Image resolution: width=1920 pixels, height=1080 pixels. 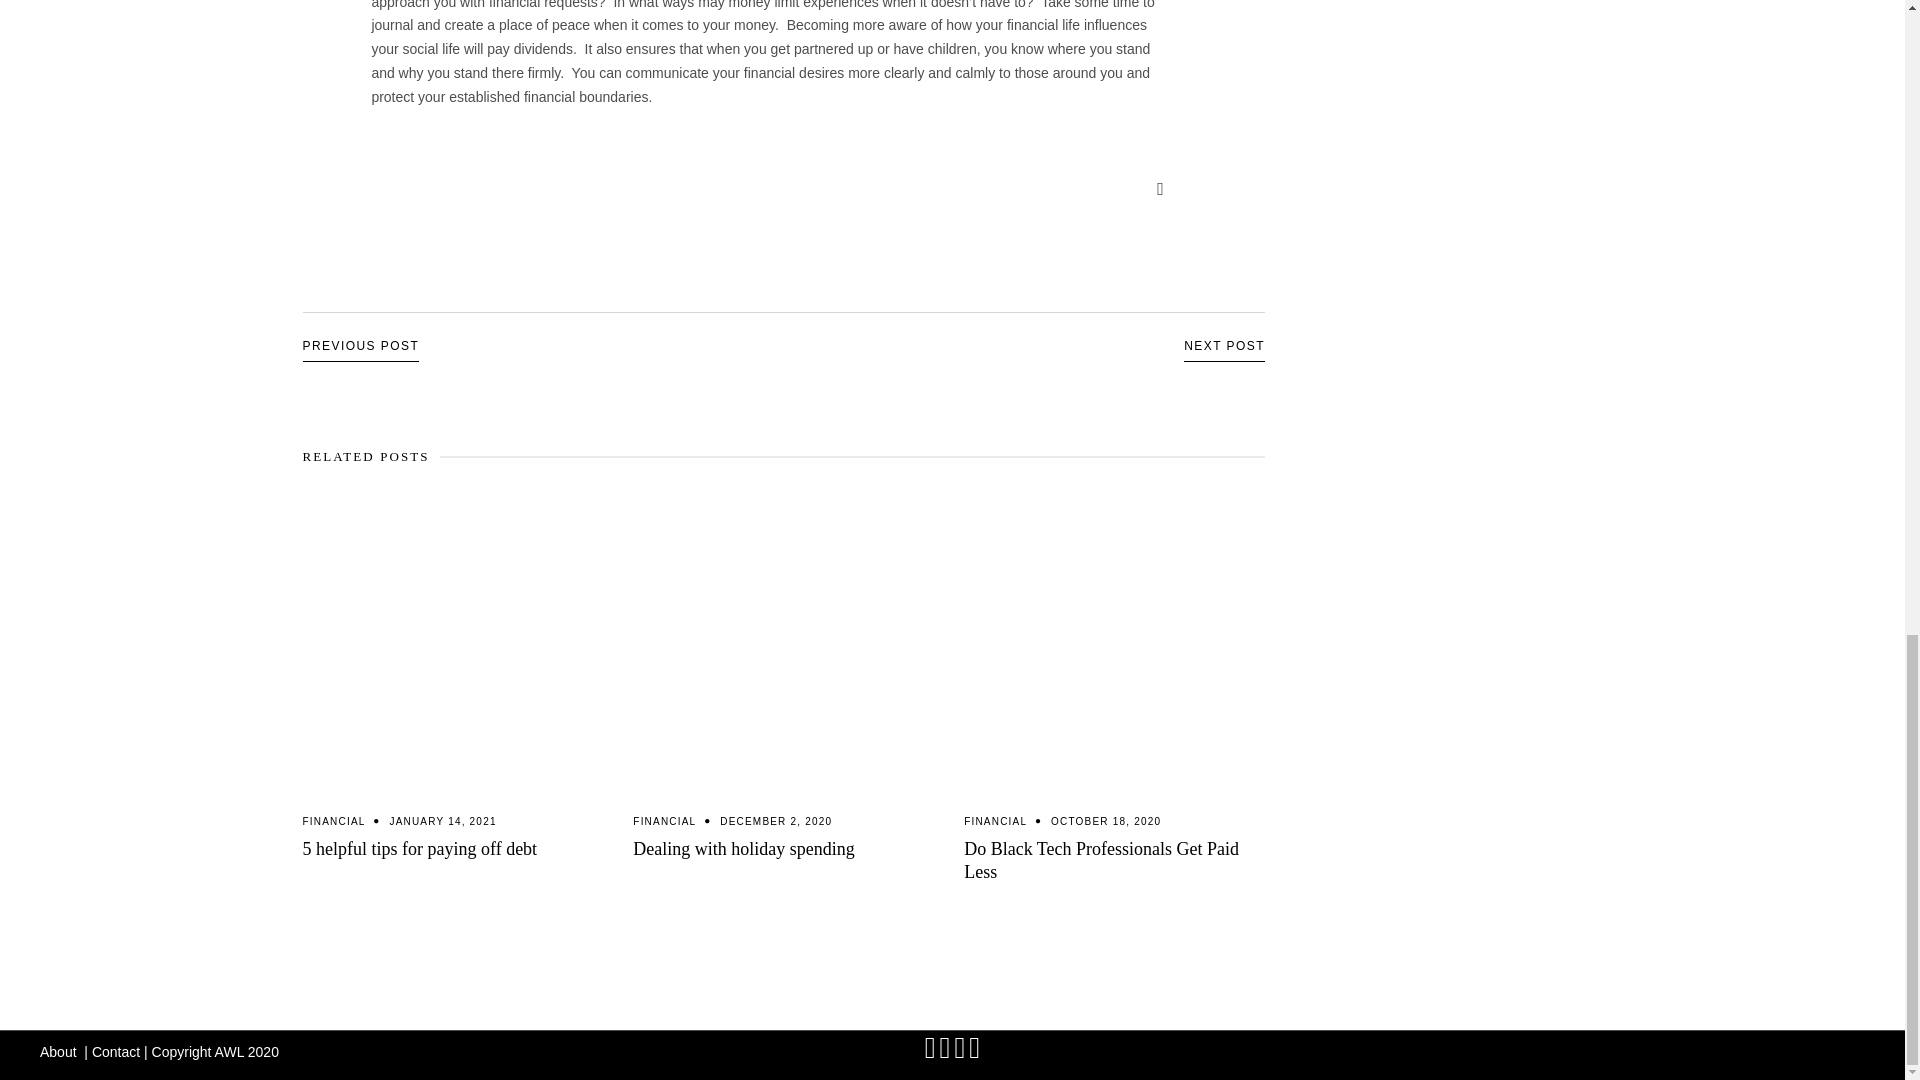 I want to click on FINANCIAL, so click(x=995, y=822).